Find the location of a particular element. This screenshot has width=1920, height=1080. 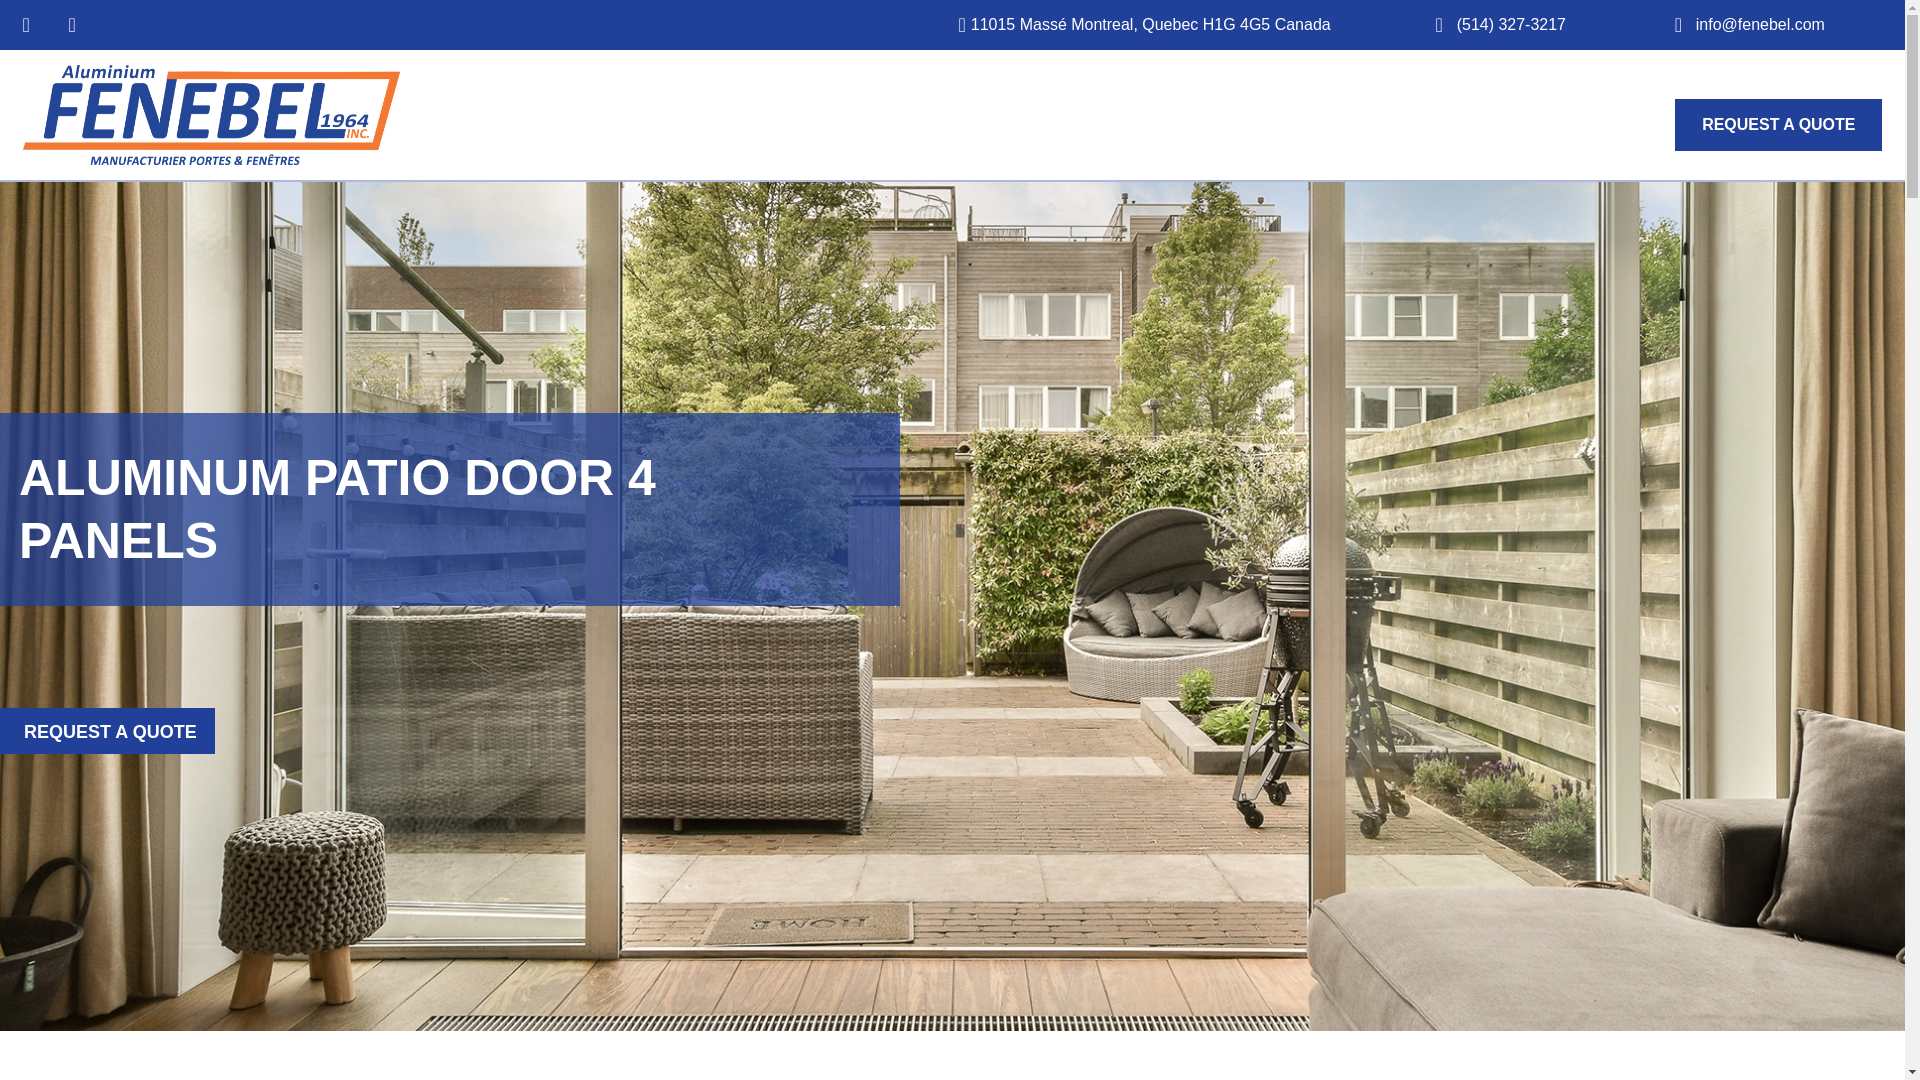

REQUEST A QUOTE is located at coordinates (1778, 124).